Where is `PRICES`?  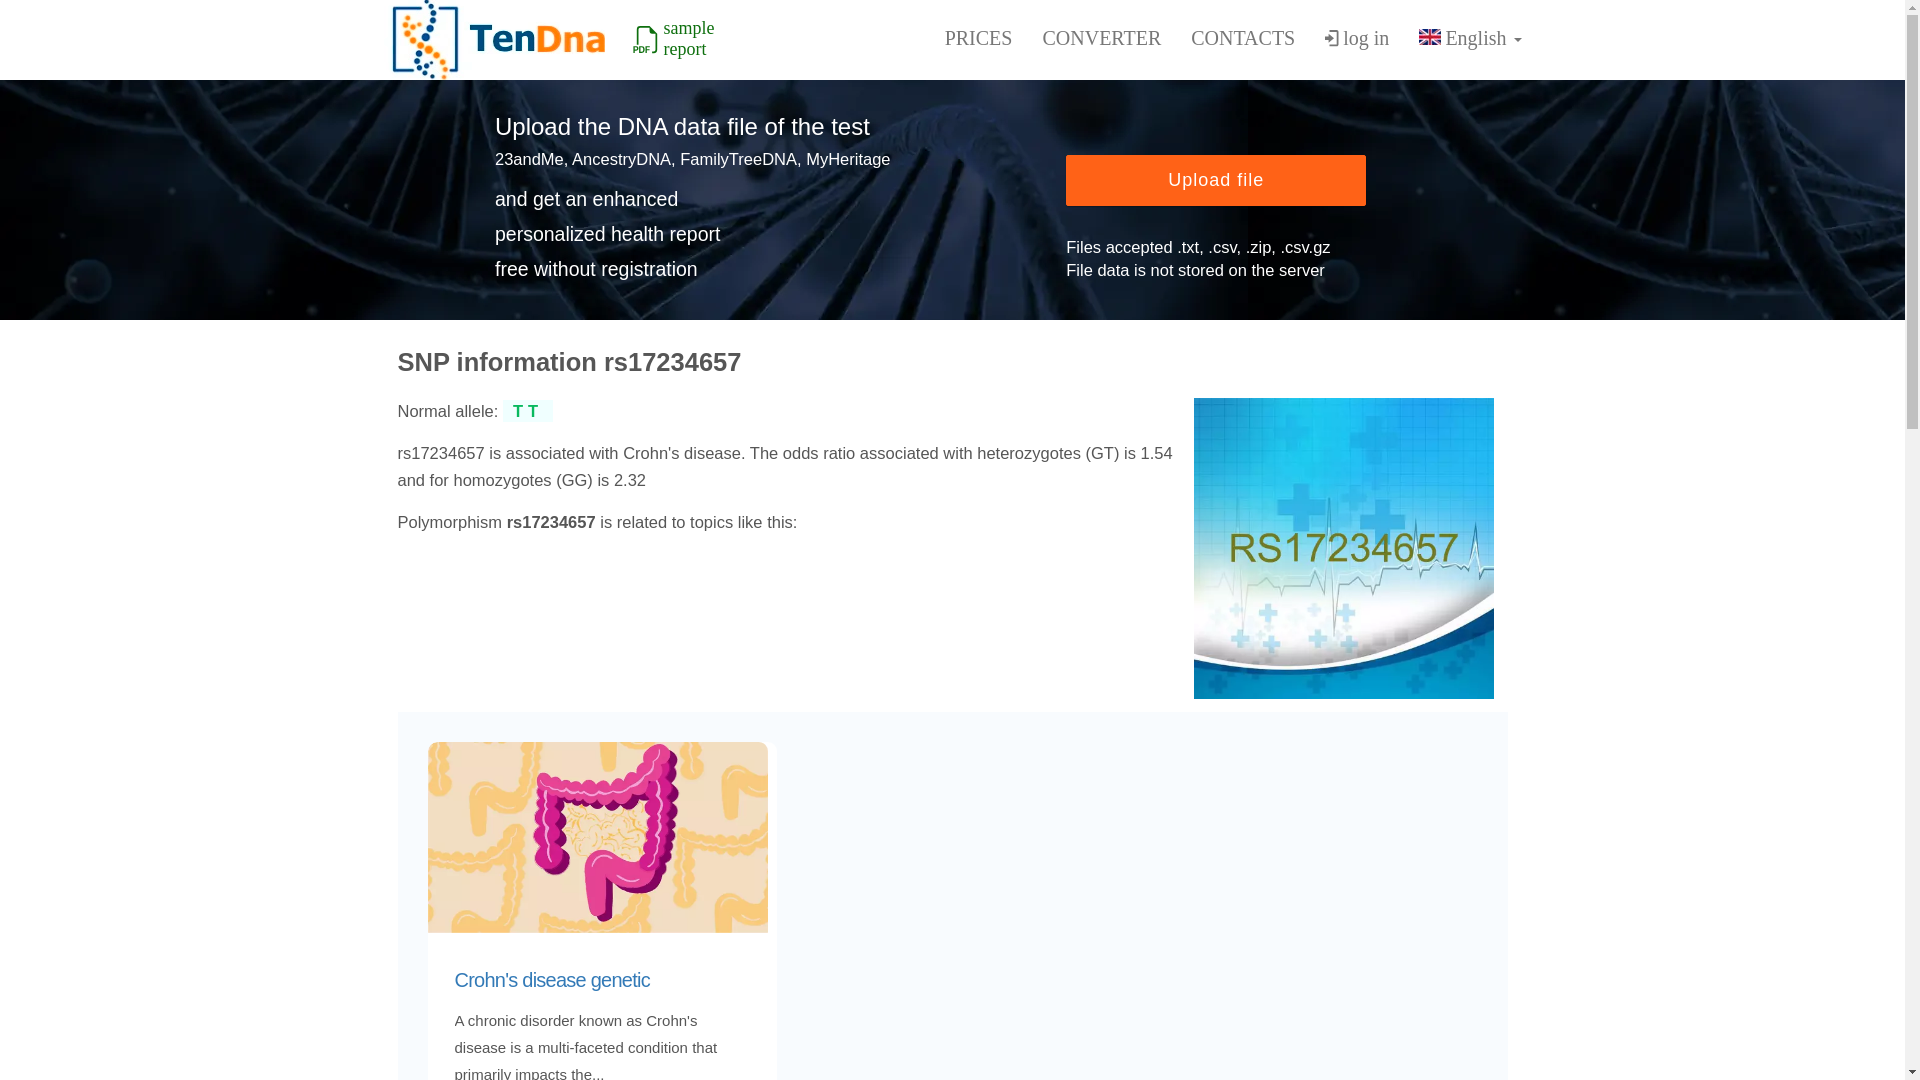
PRICES is located at coordinates (978, 38).